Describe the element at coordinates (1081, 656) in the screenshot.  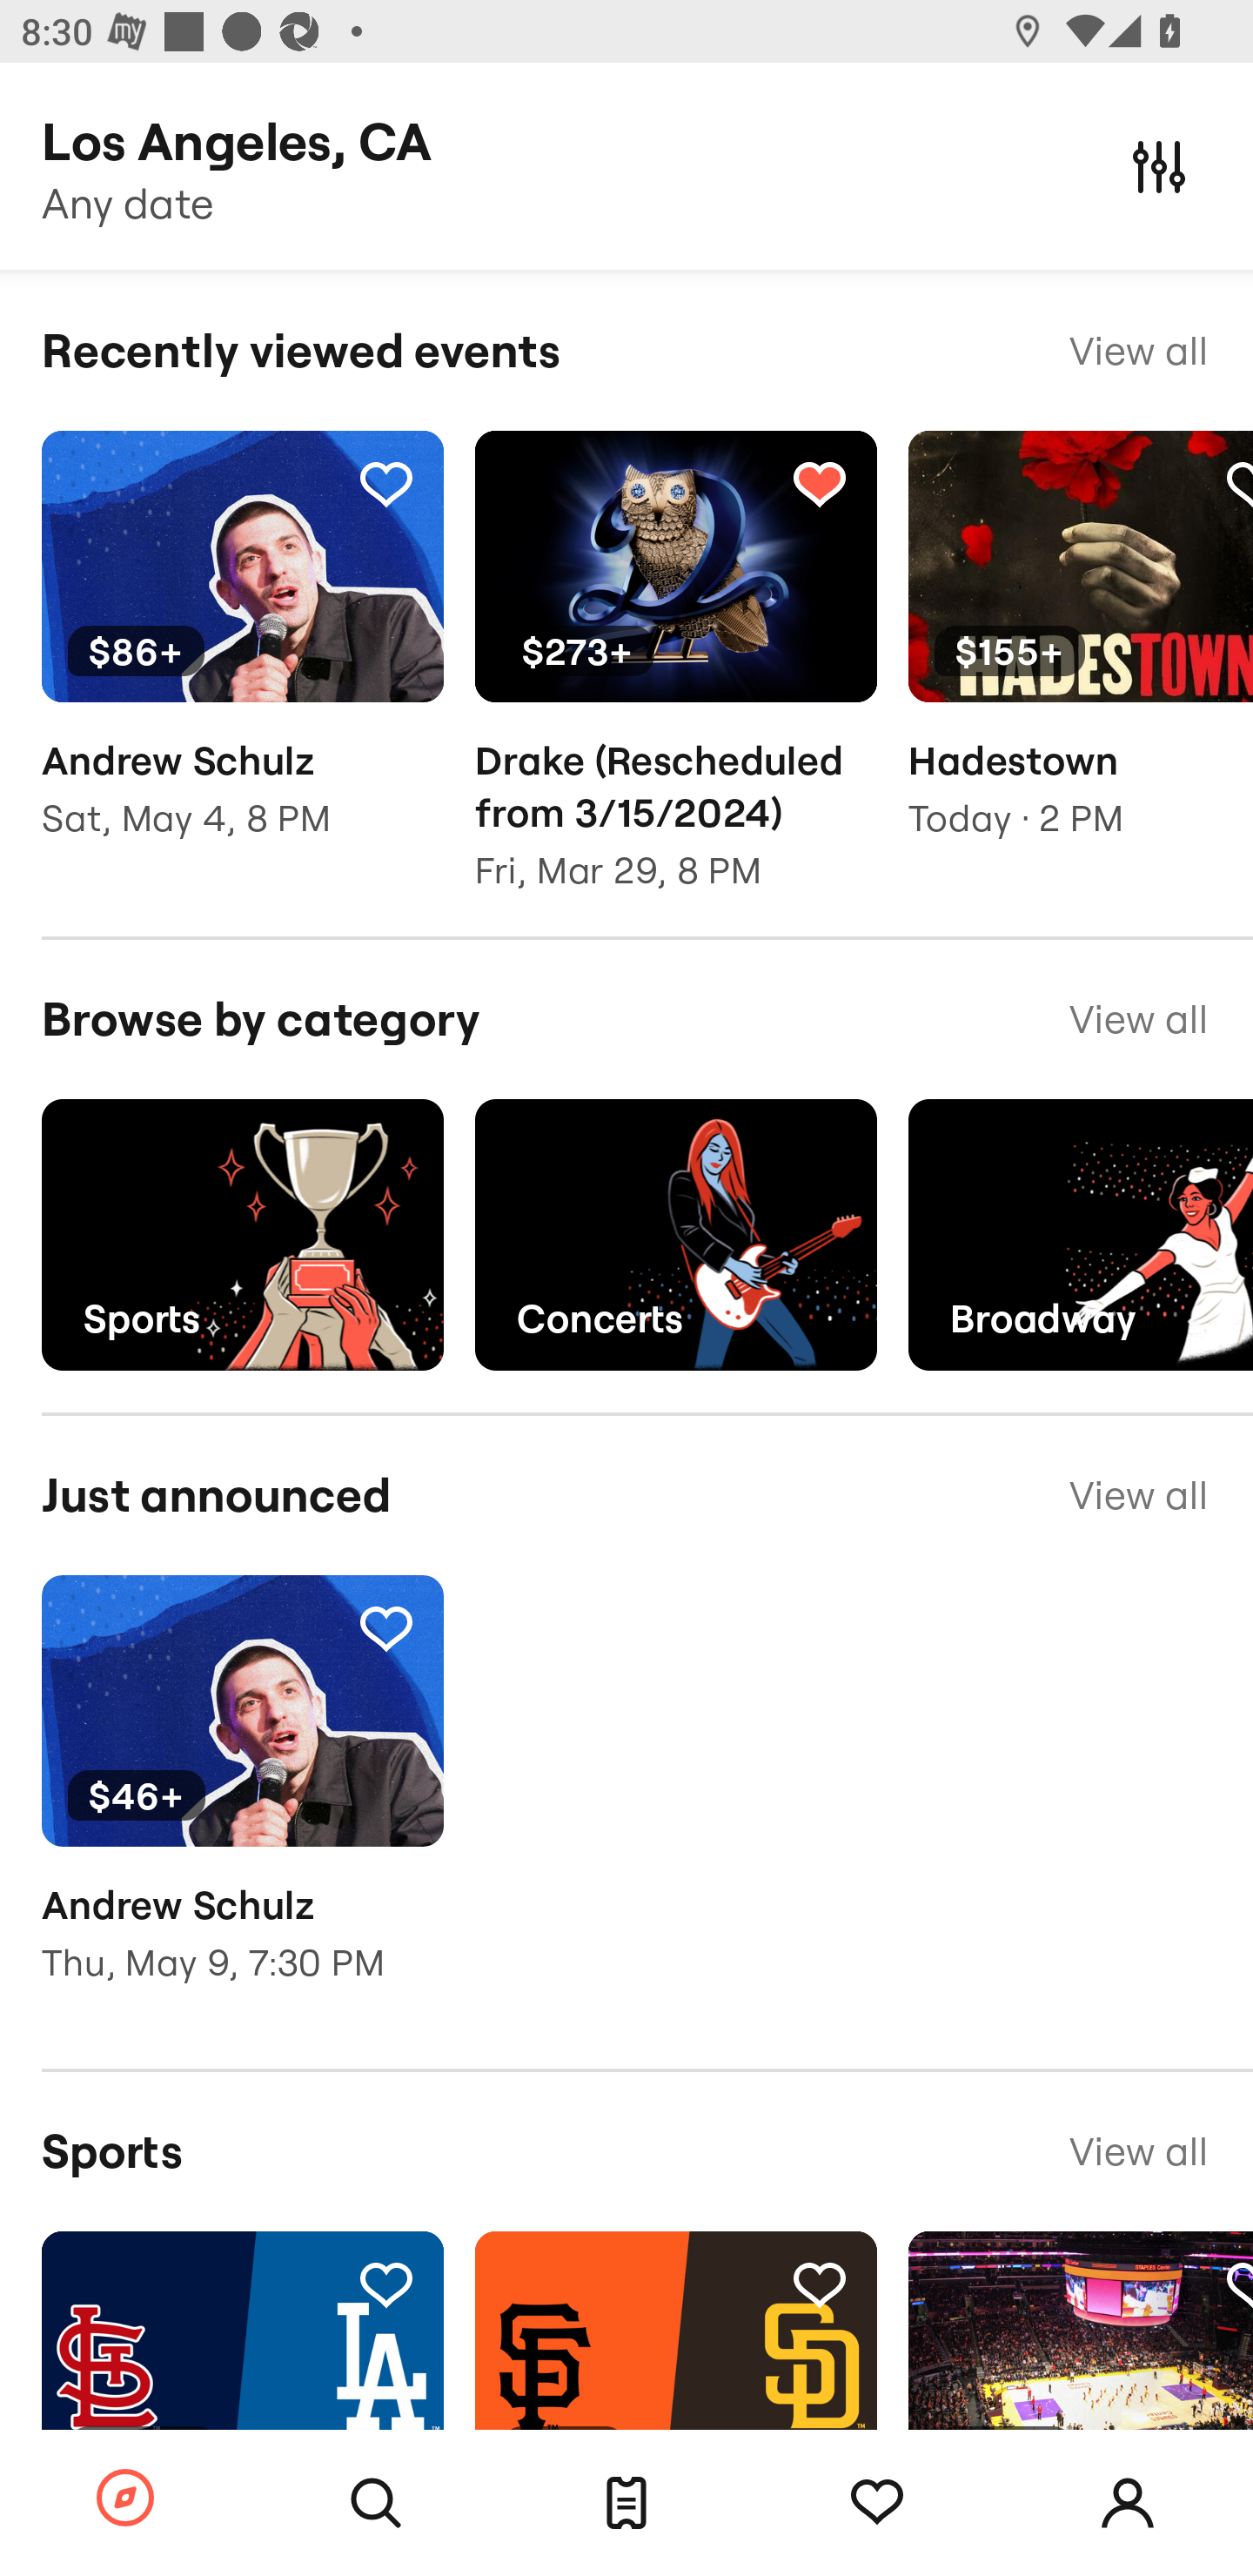
I see `Tracking $155+ Hadestown Today · 2 PM` at that location.